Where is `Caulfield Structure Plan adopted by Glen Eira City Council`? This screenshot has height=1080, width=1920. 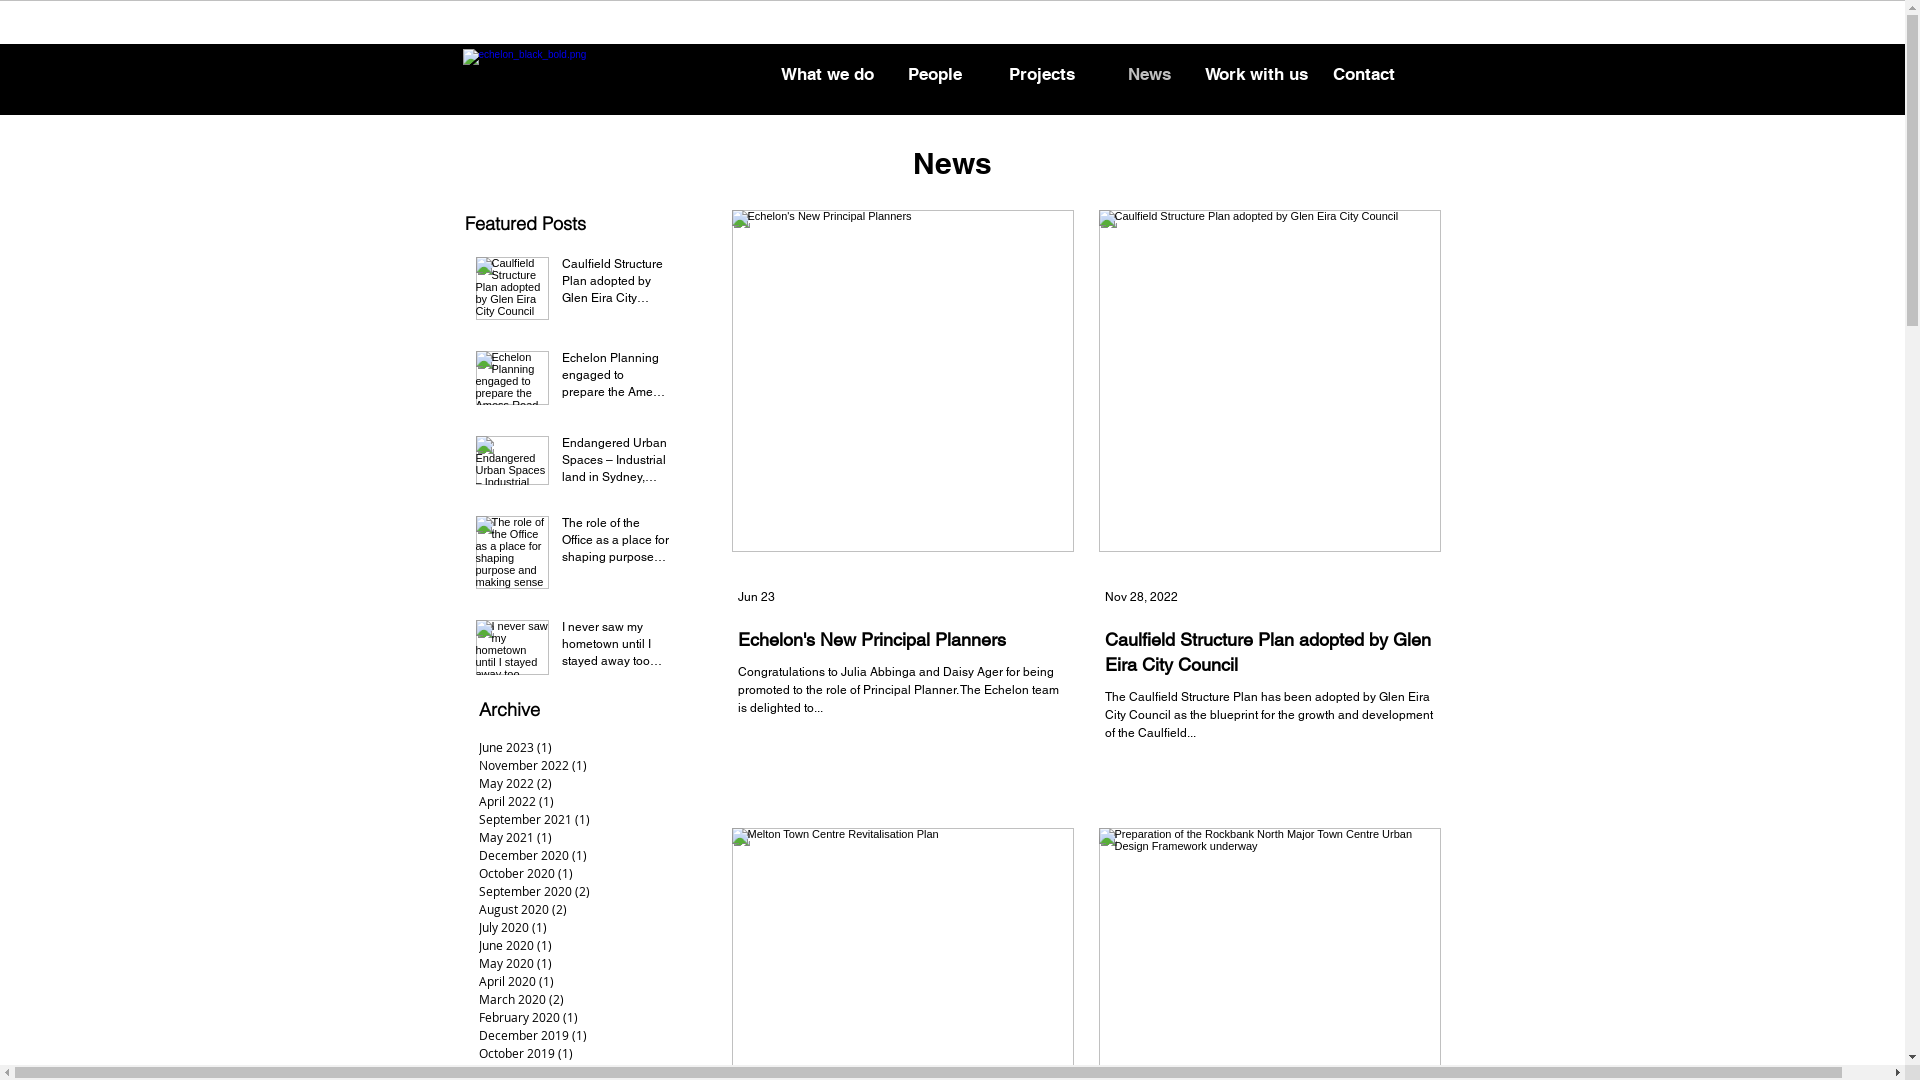
Caulfield Structure Plan adopted by Glen Eira City Council is located at coordinates (616, 285).